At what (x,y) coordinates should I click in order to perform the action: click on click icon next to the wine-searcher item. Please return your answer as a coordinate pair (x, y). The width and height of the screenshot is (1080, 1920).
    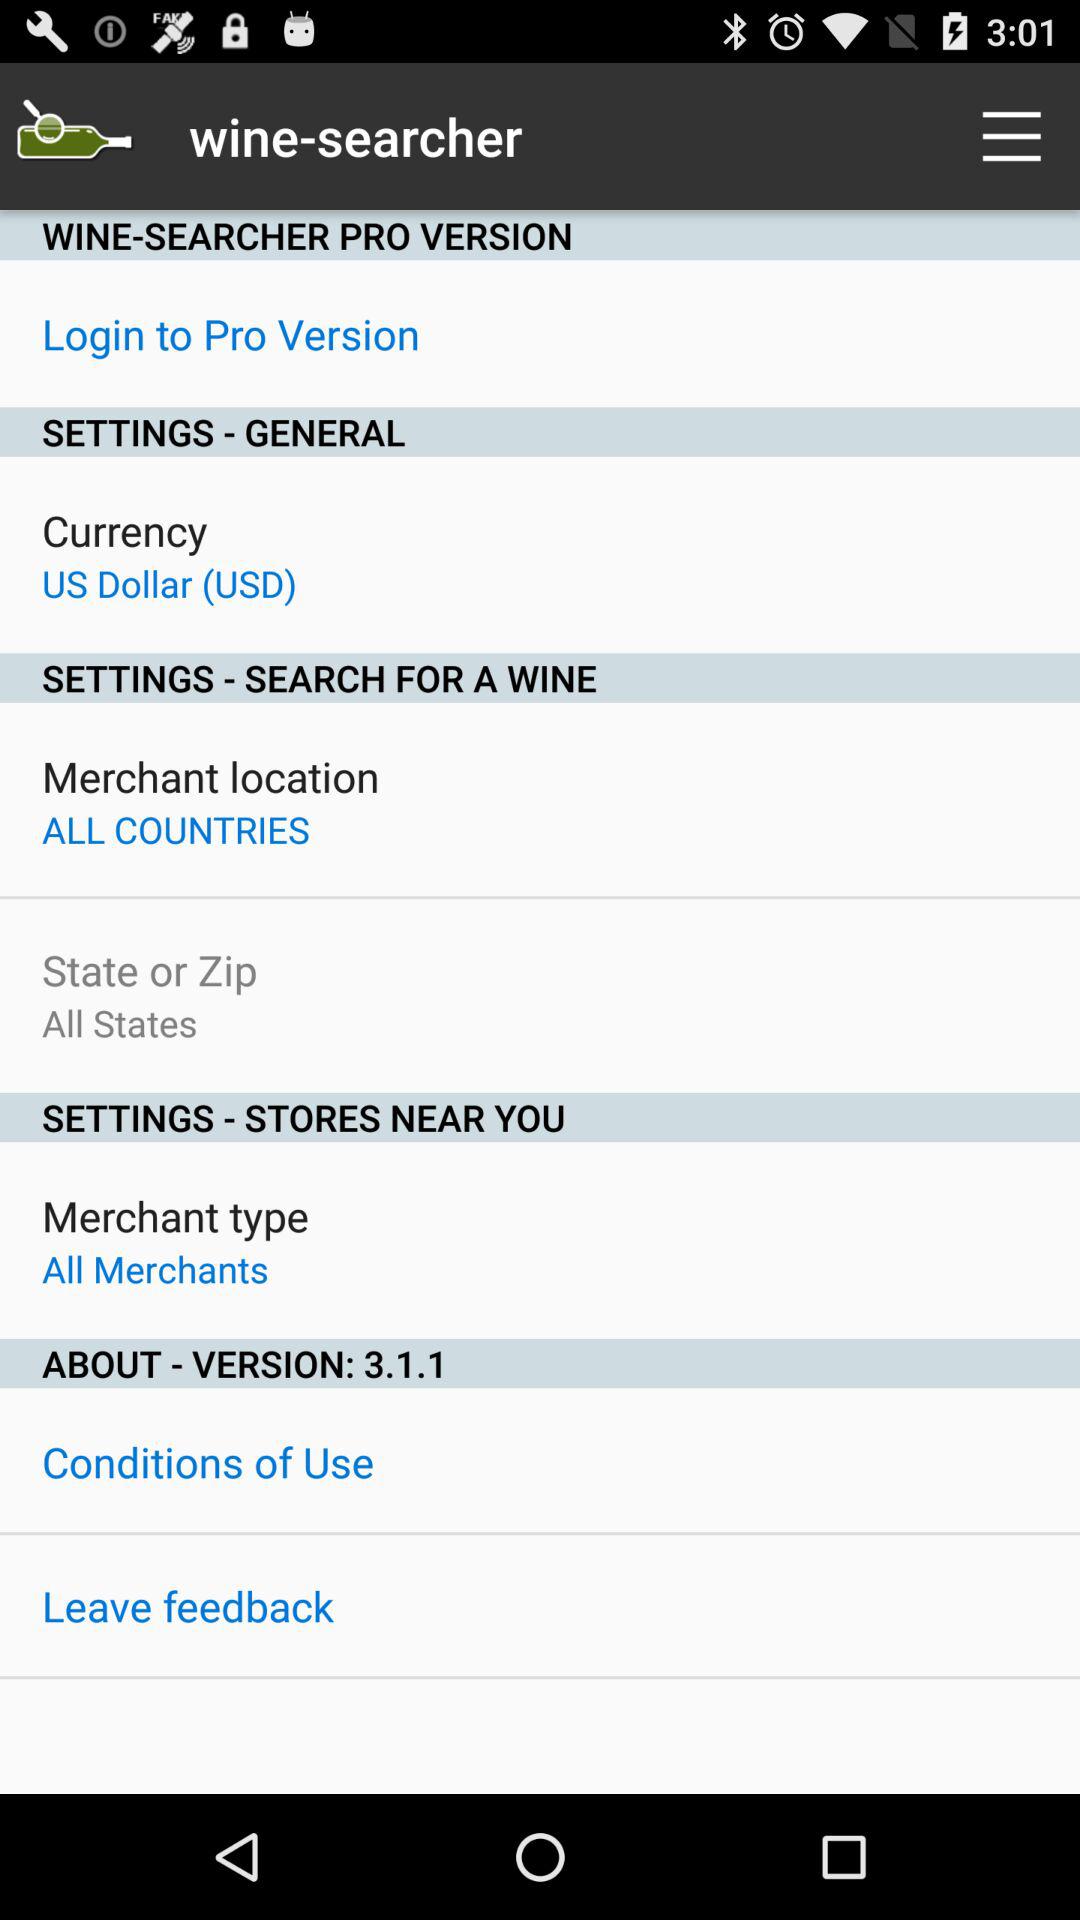
    Looking at the image, I should click on (73, 136).